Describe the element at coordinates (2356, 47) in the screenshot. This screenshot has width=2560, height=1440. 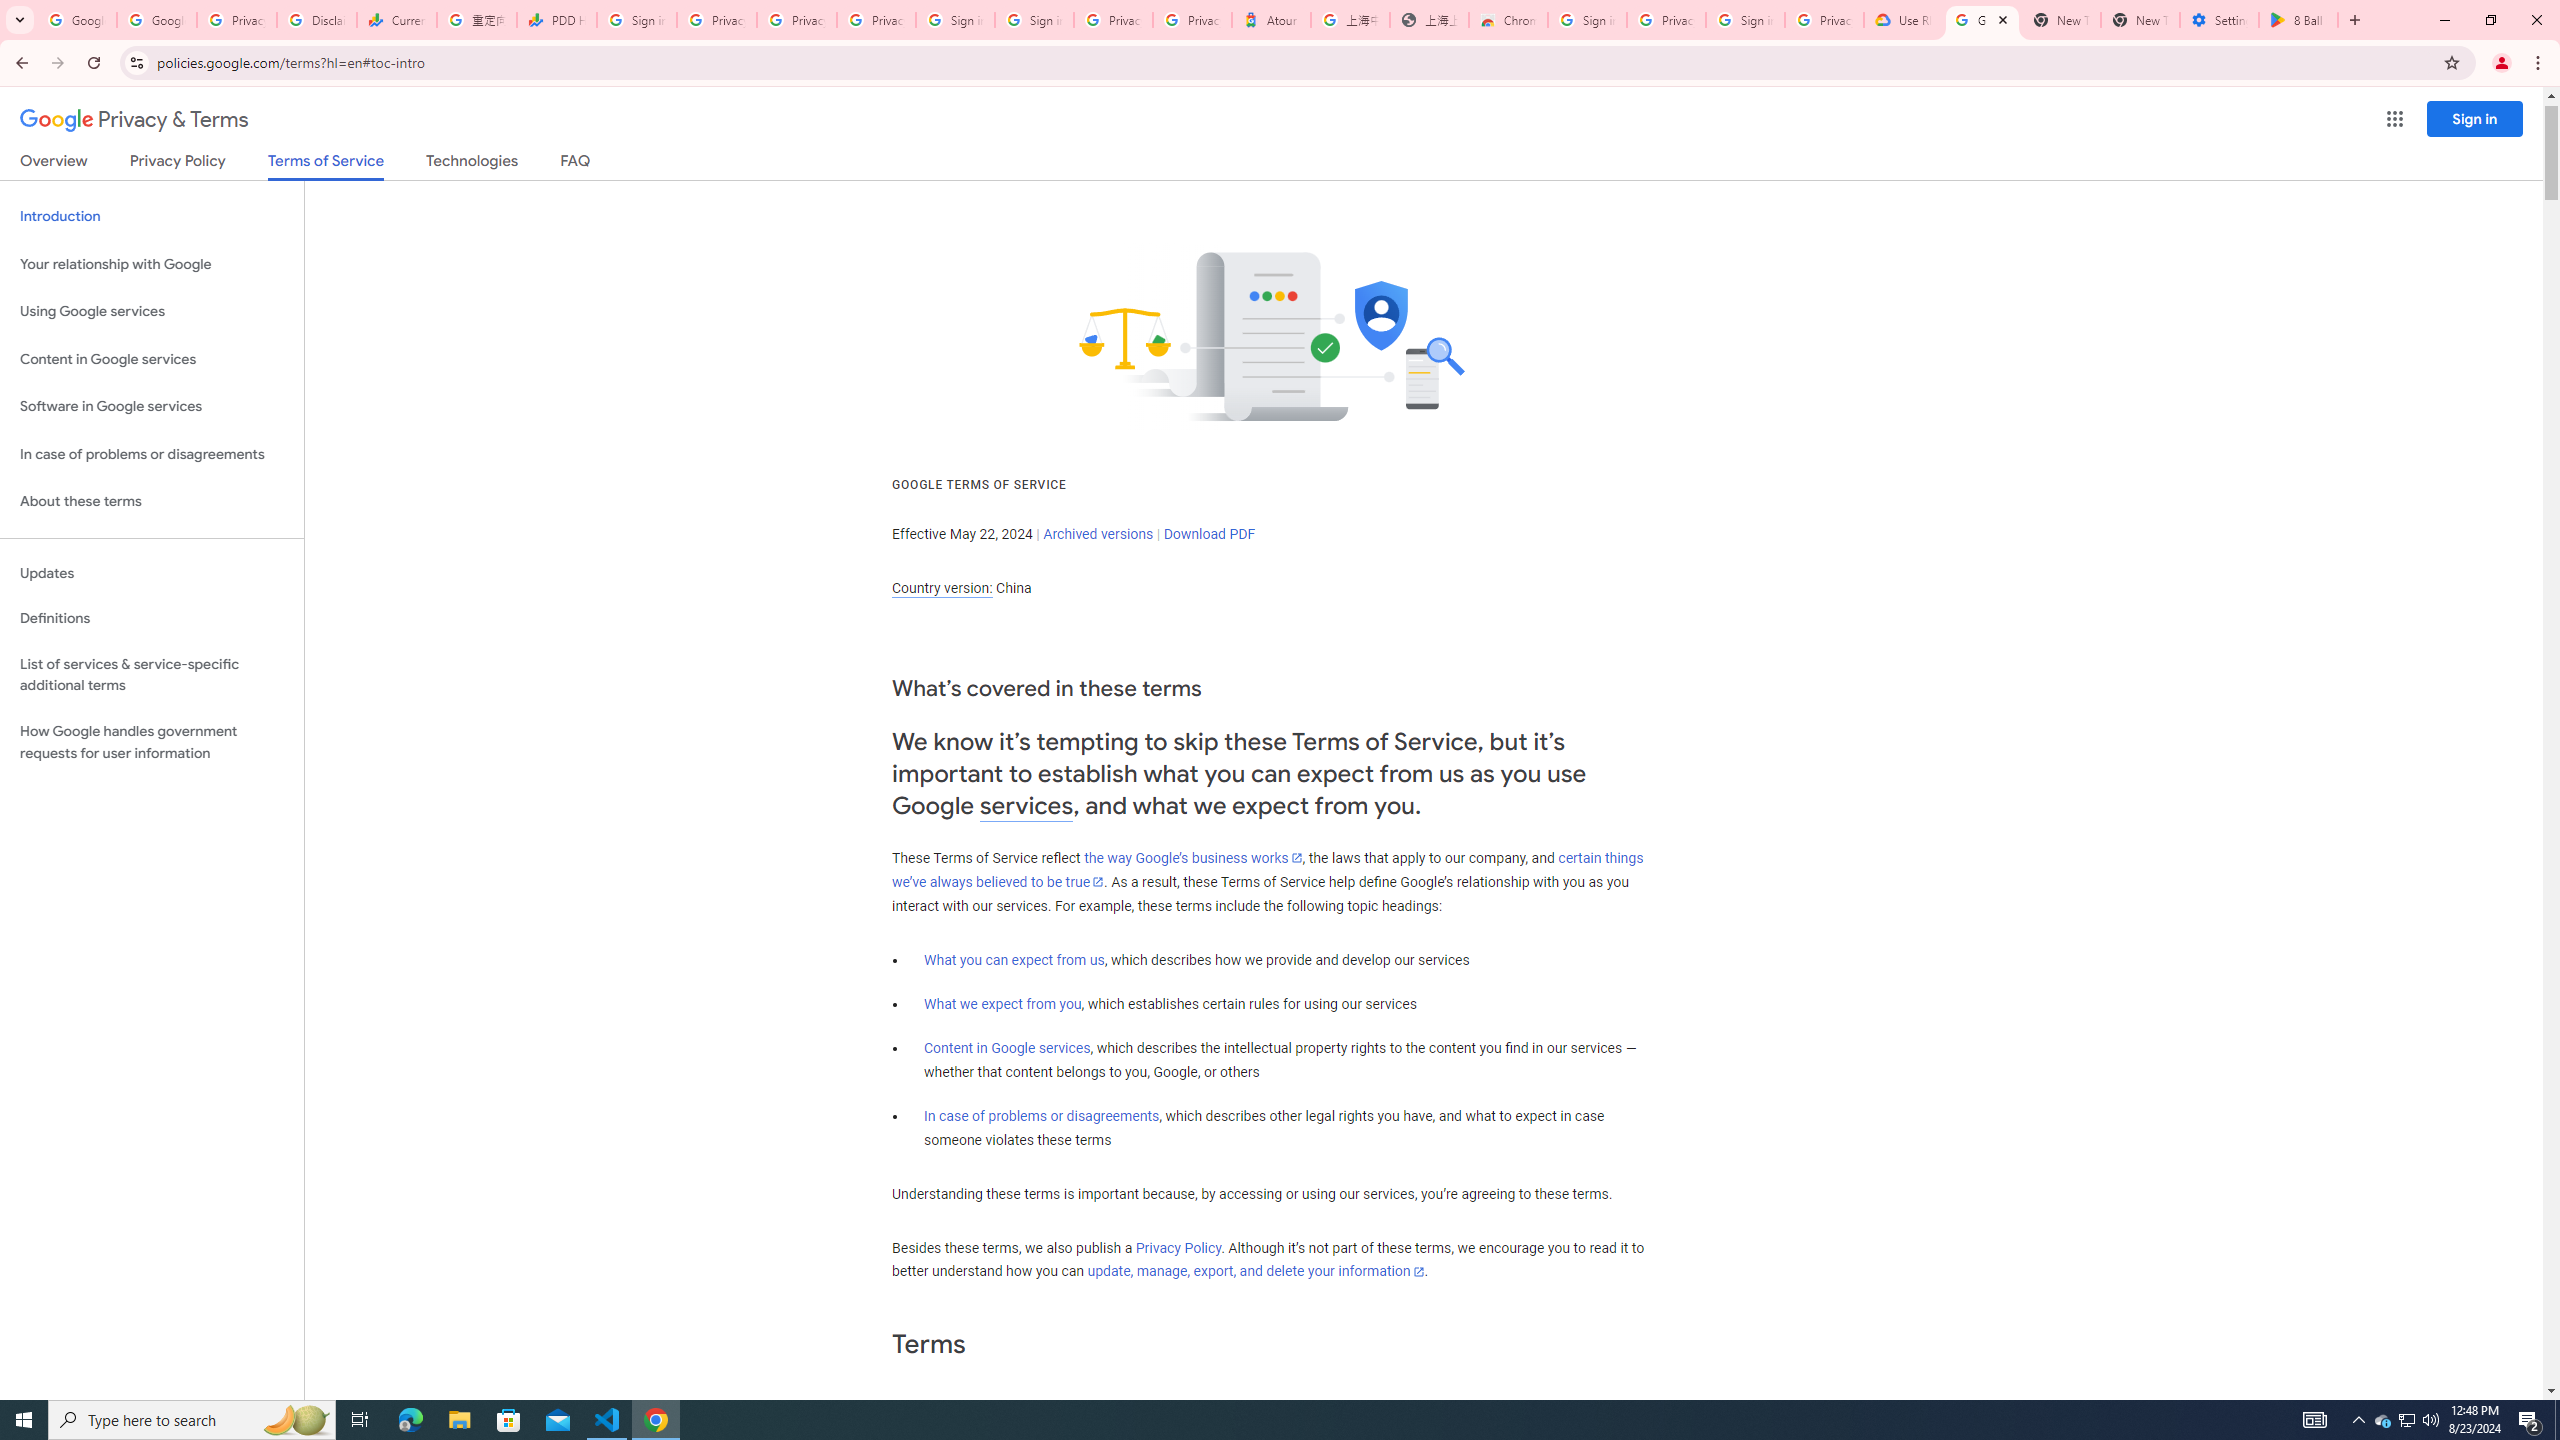
I see `2401.17399v1.pdf` at that location.